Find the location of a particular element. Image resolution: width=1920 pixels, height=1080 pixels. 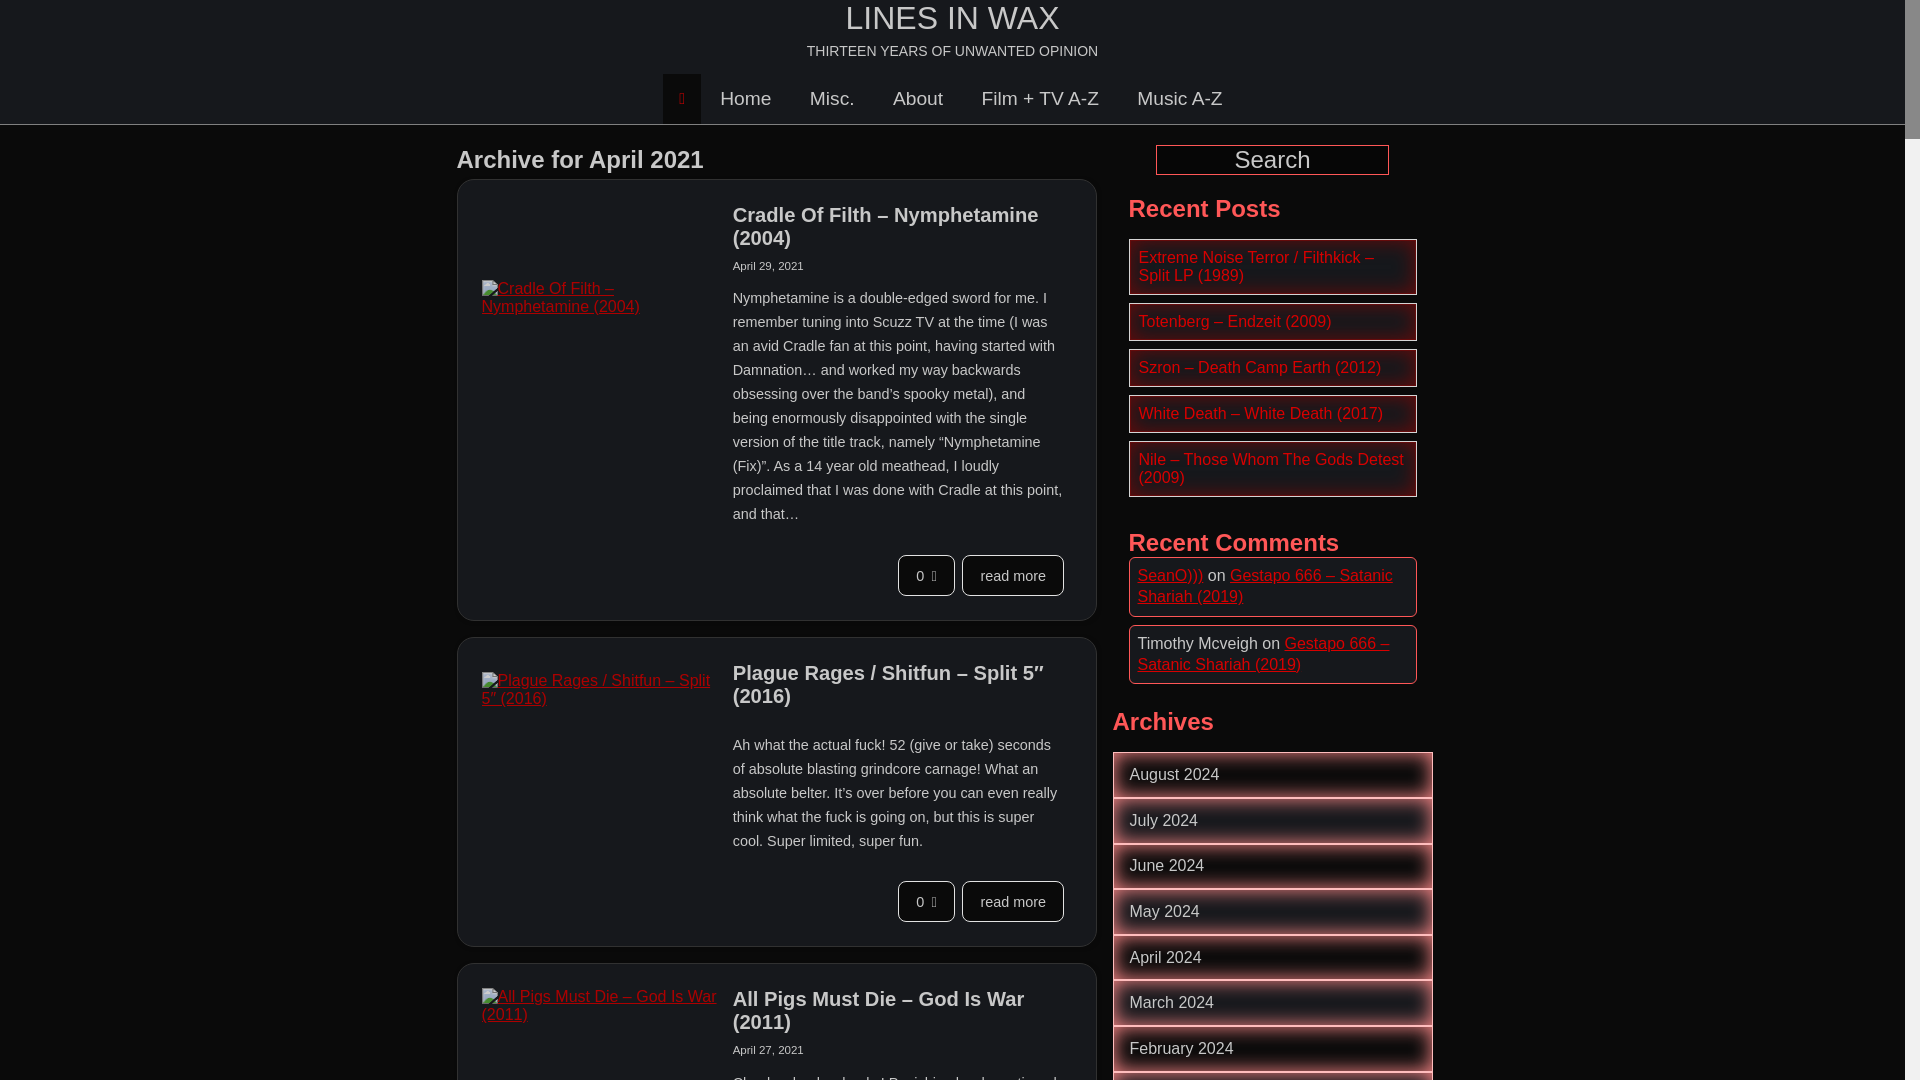

read more is located at coordinates (1012, 576).